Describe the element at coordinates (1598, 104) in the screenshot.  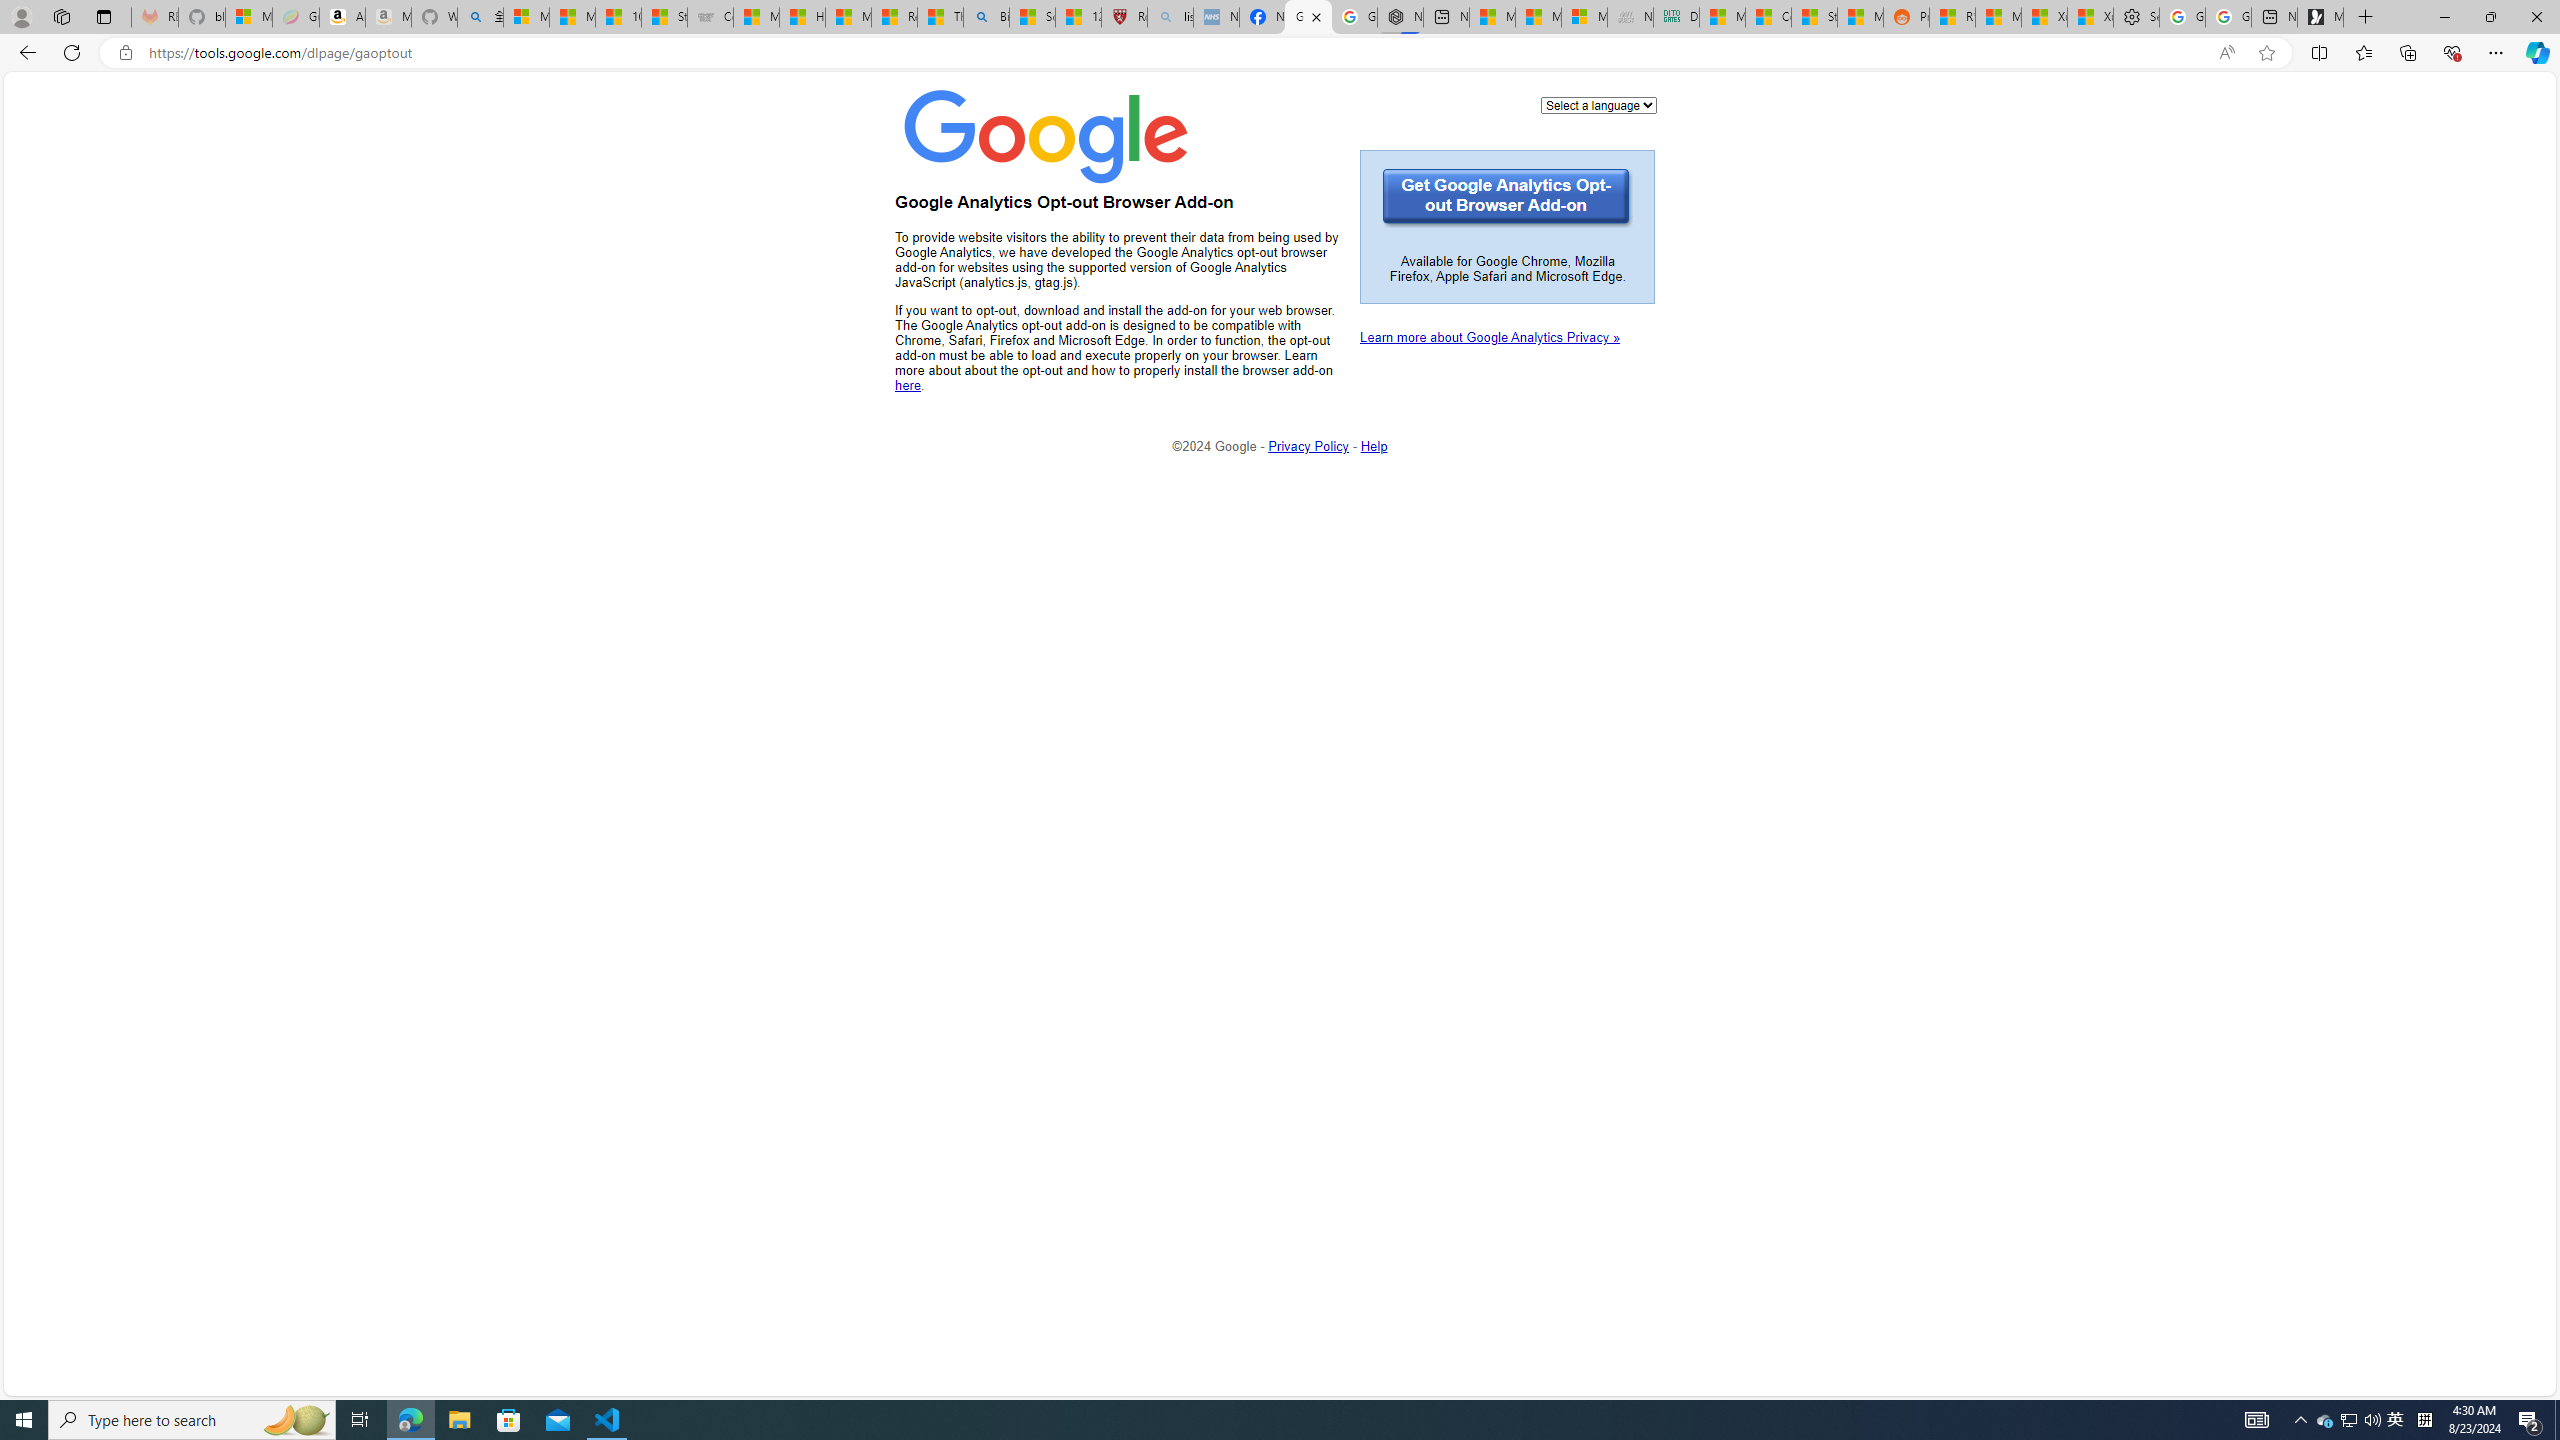
I see `Language` at that location.